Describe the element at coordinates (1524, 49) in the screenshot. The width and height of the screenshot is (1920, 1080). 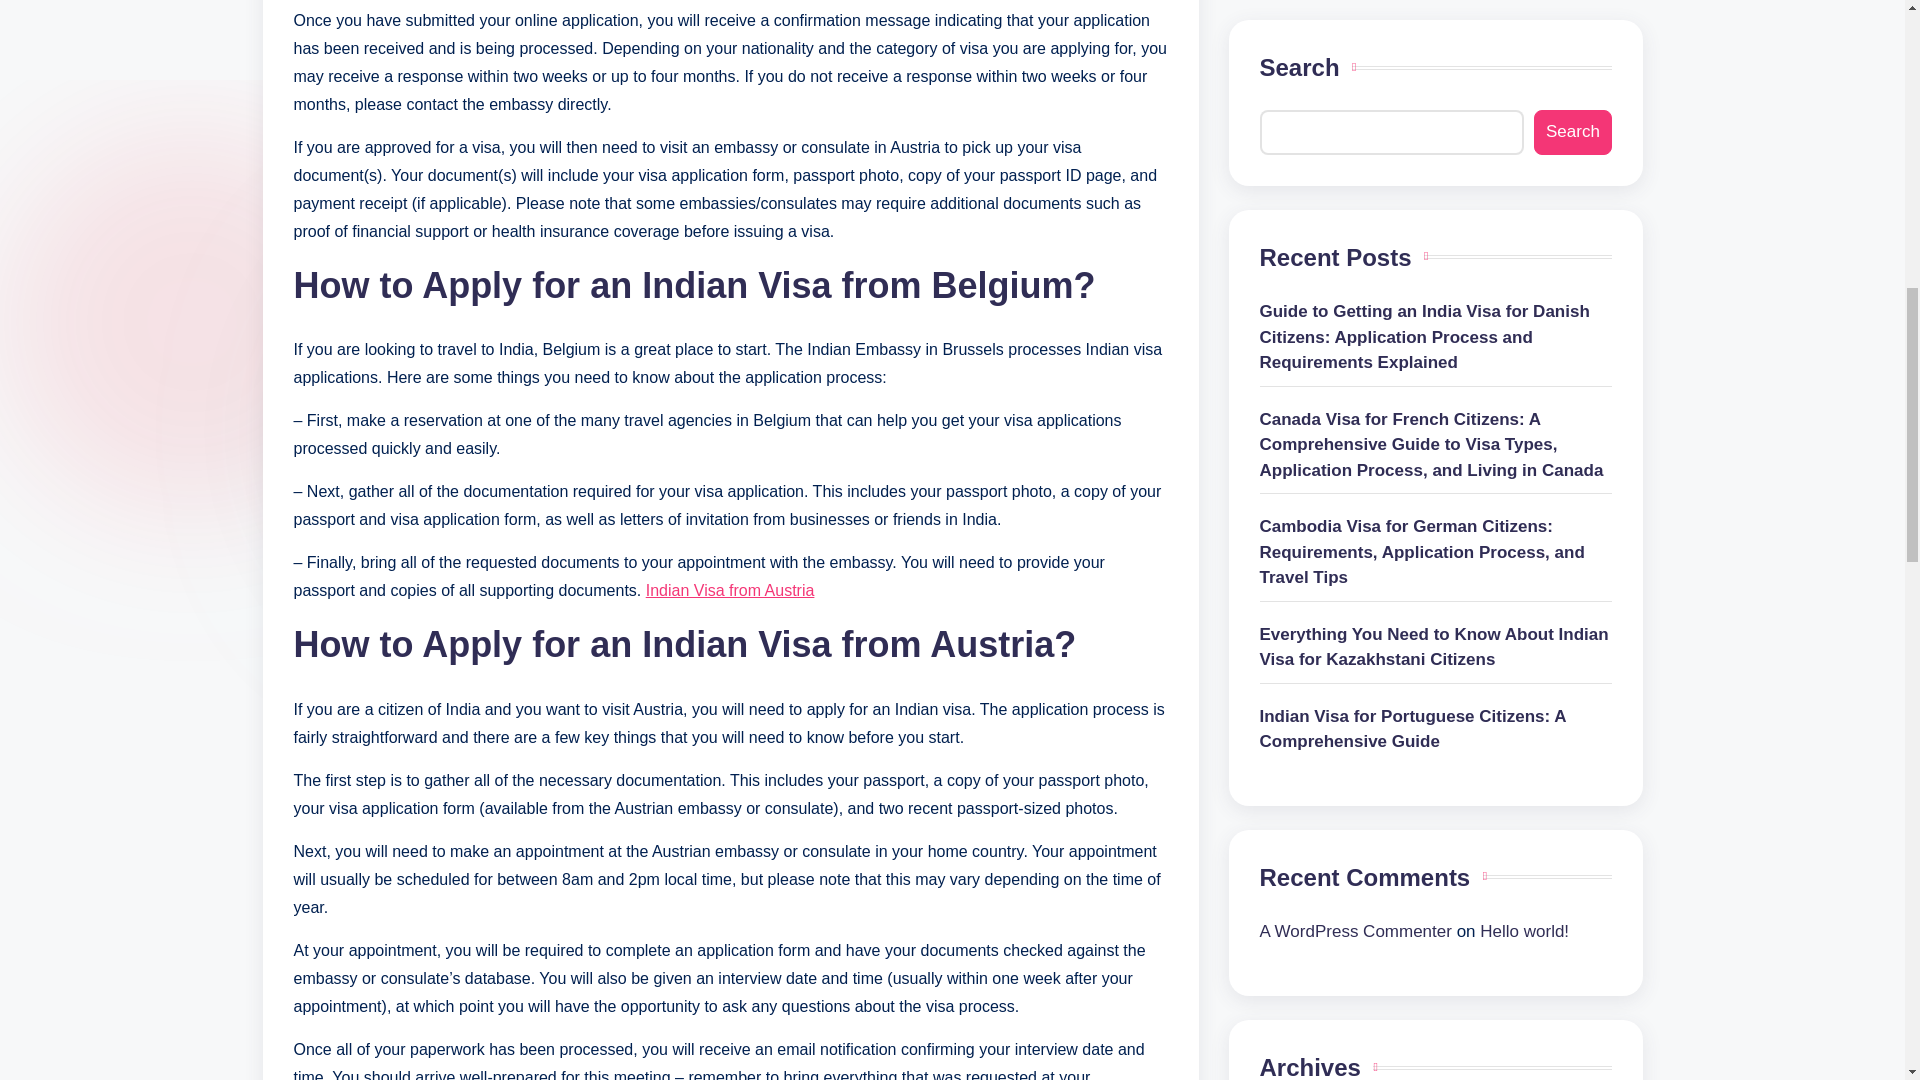
I see `Hello world!` at that location.